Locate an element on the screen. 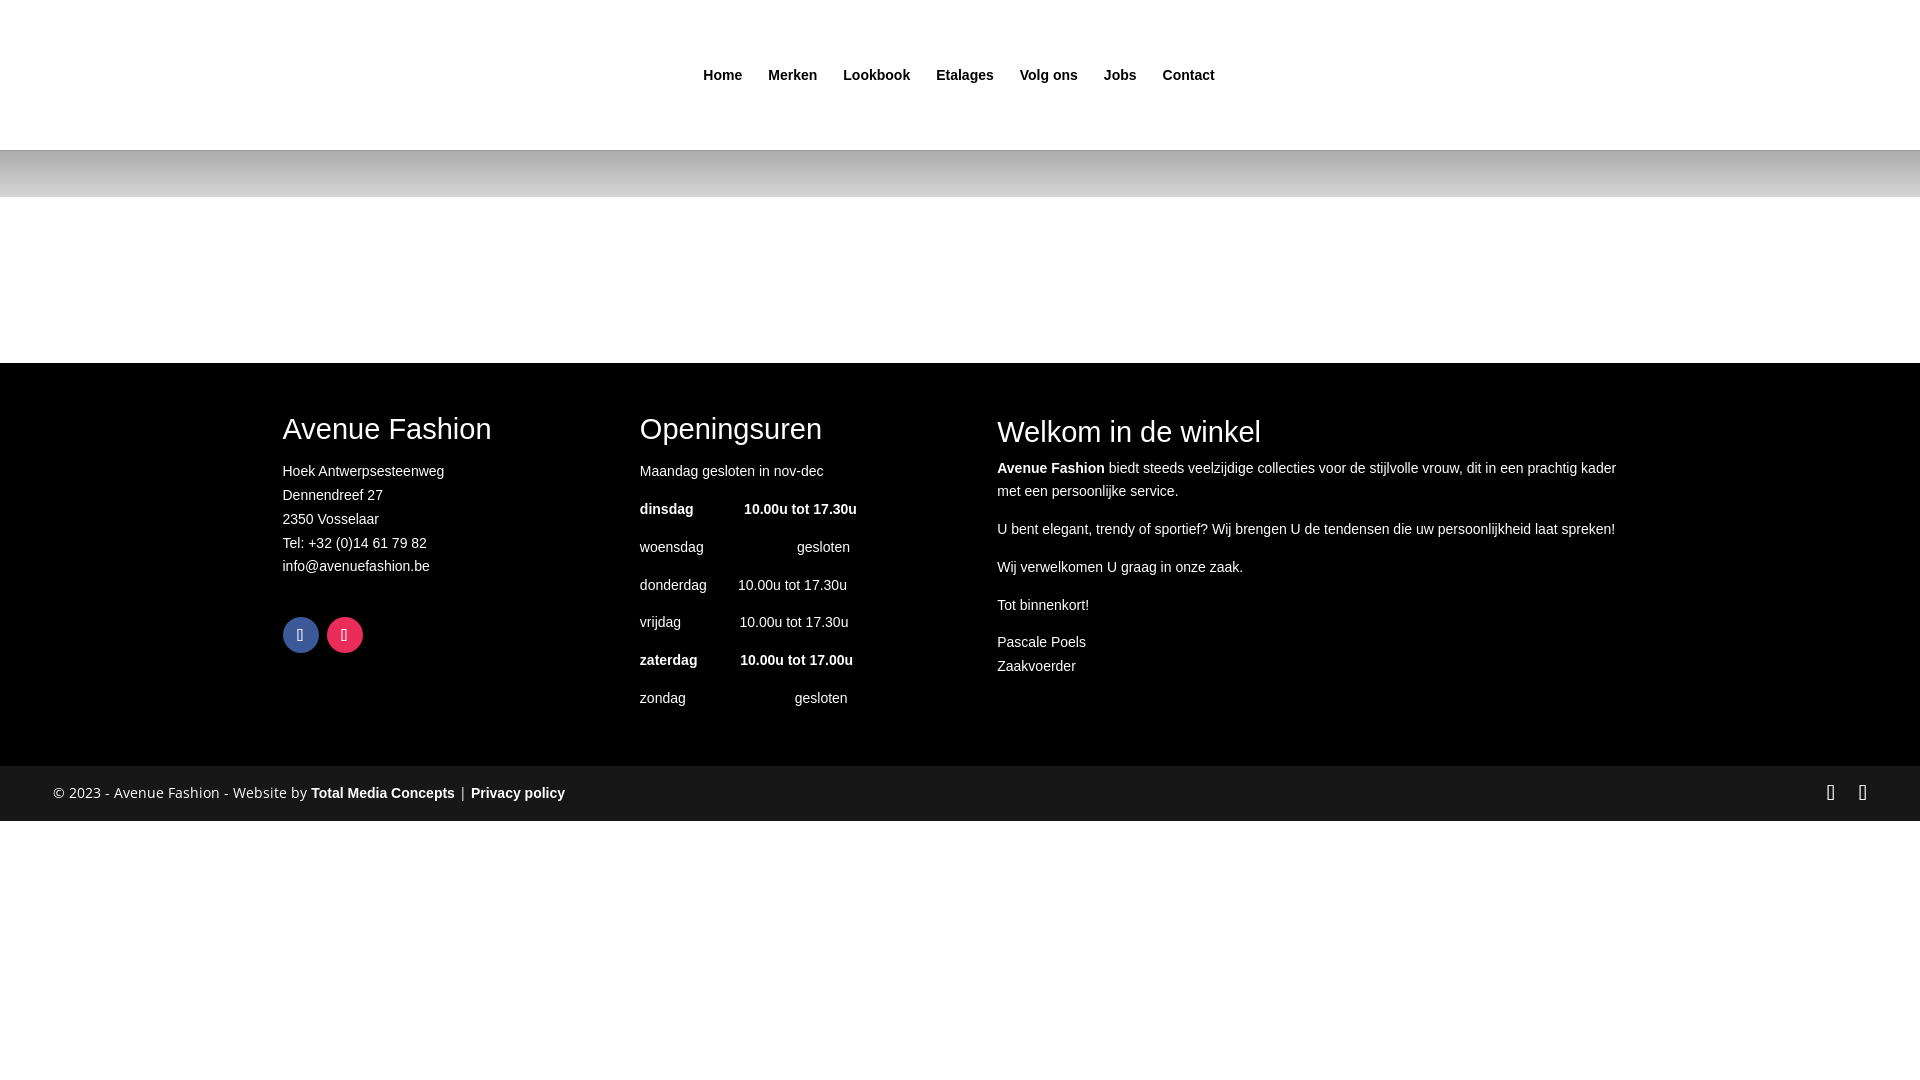 This screenshot has height=1080, width=1920. Contact is located at coordinates (1189, 109).